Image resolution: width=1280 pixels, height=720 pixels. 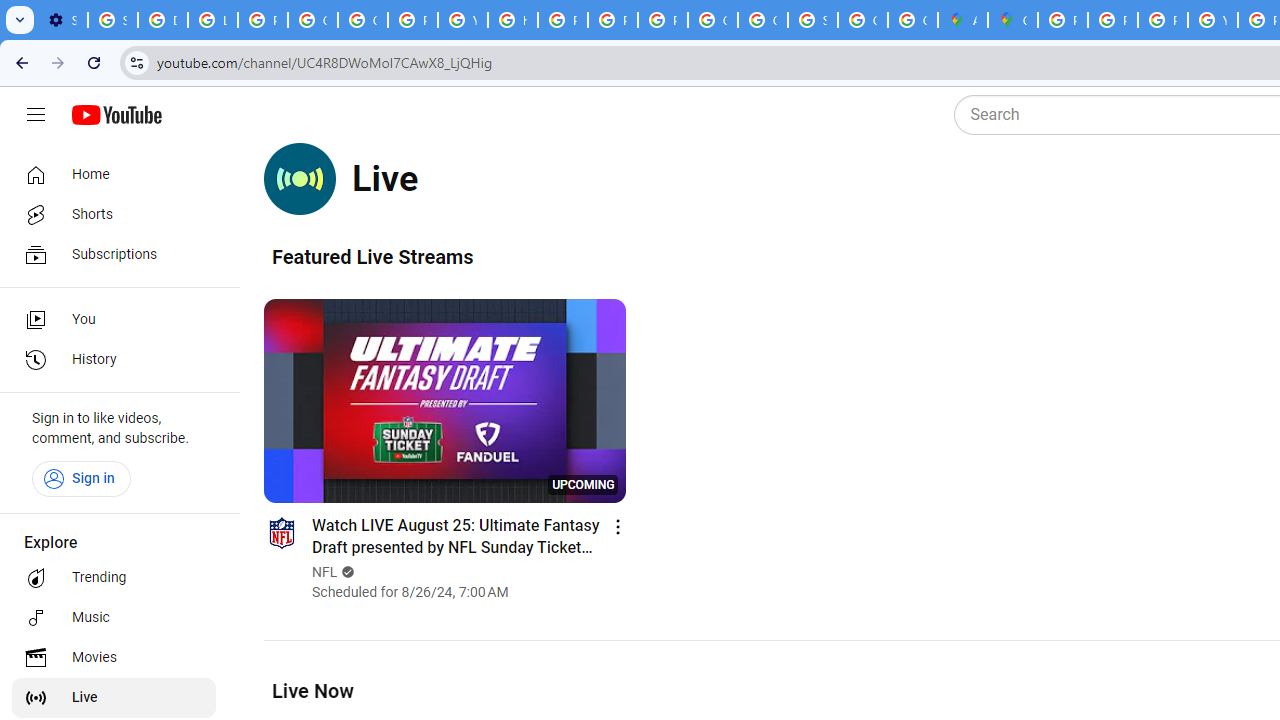 What do you see at coordinates (346, 572) in the screenshot?
I see `Verified` at bounding box center [346, 572].